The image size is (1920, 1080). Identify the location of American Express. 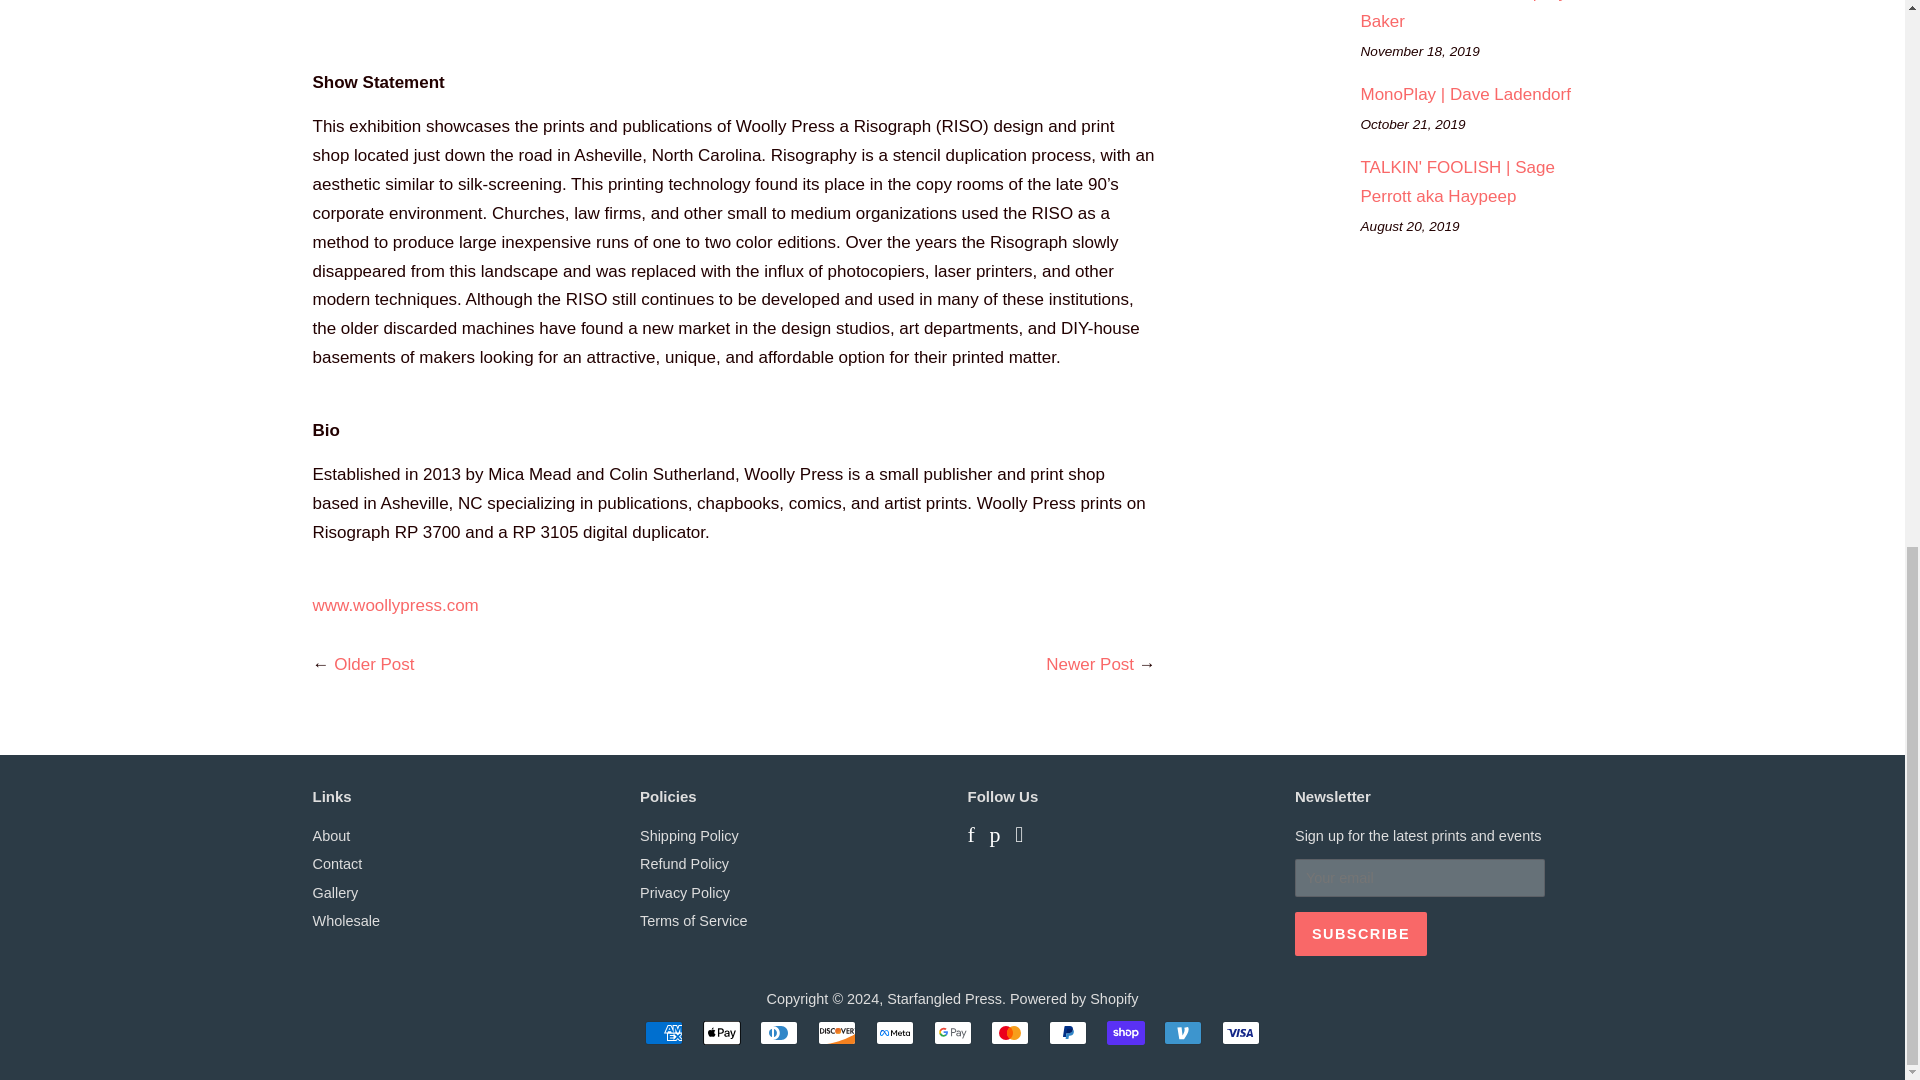
(664, 1032).